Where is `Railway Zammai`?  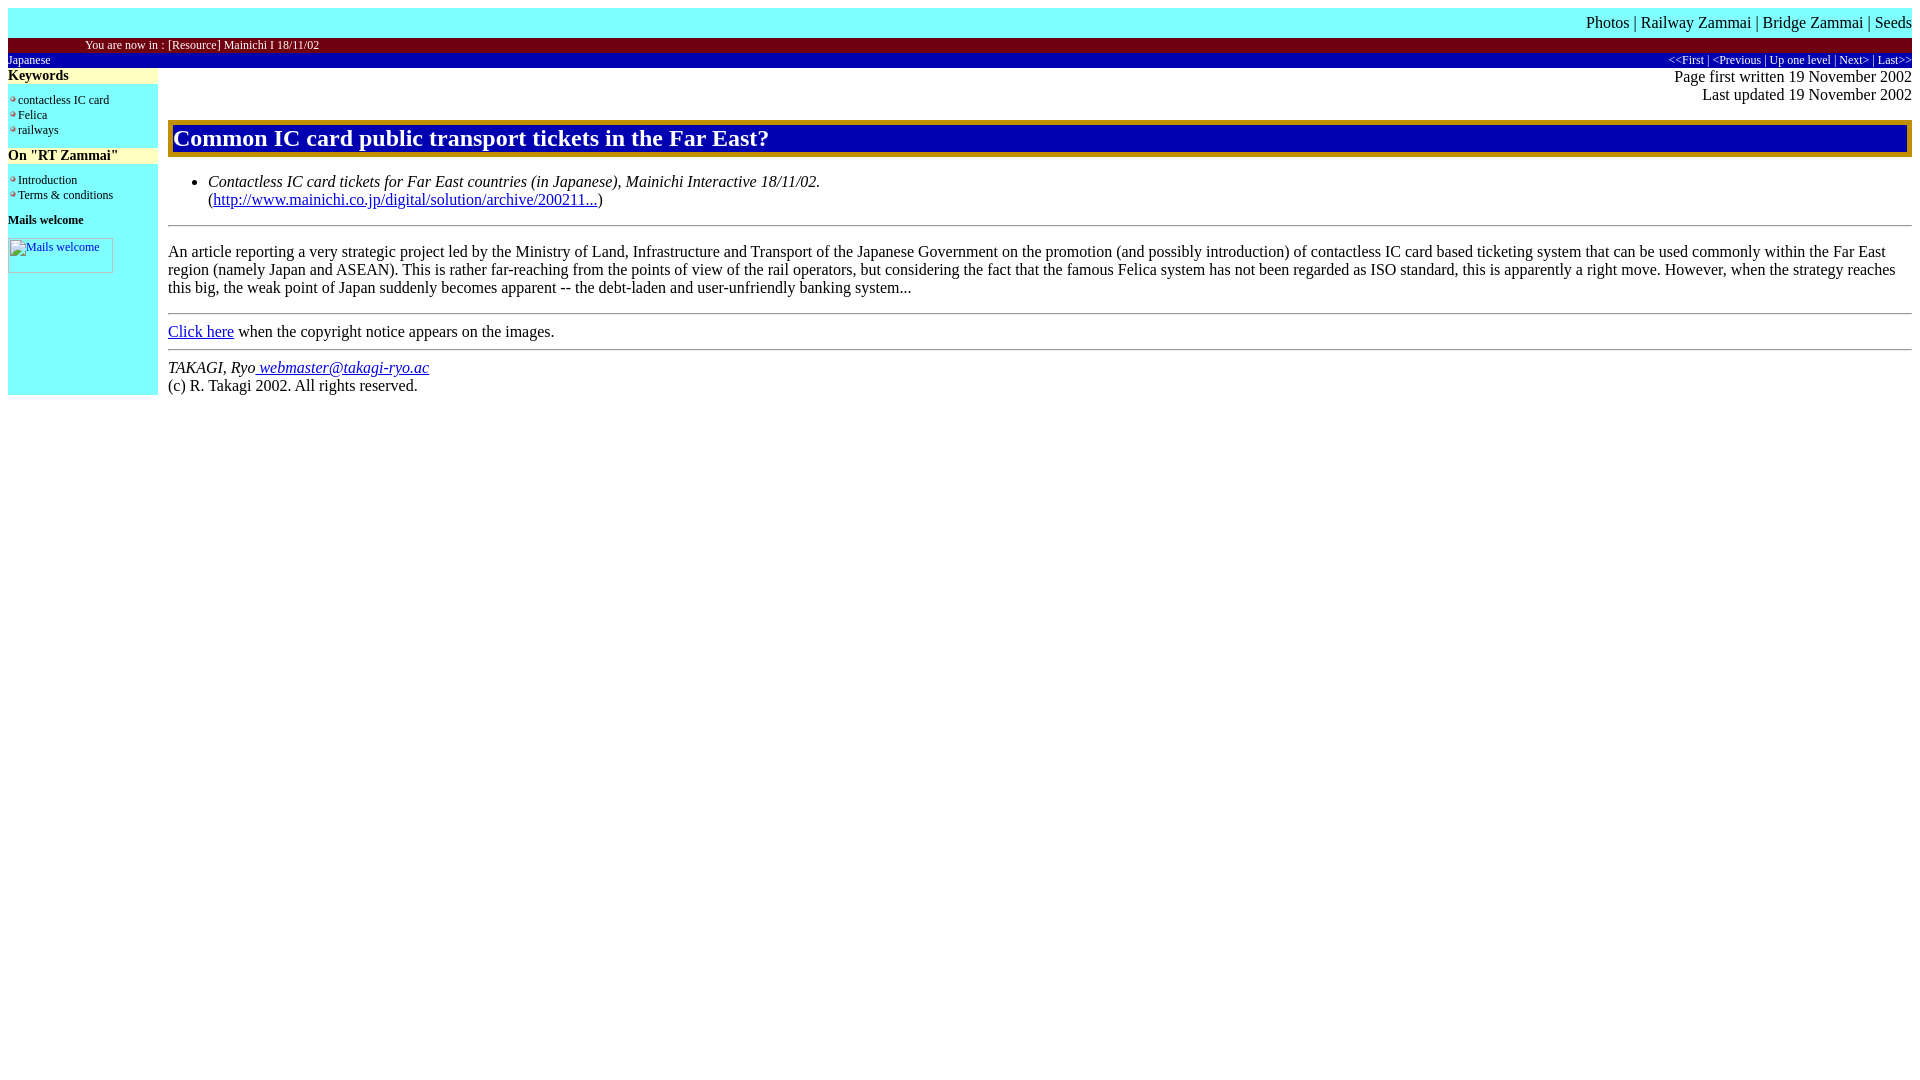
Railway Zammai is located at coordinates (1696, 22).